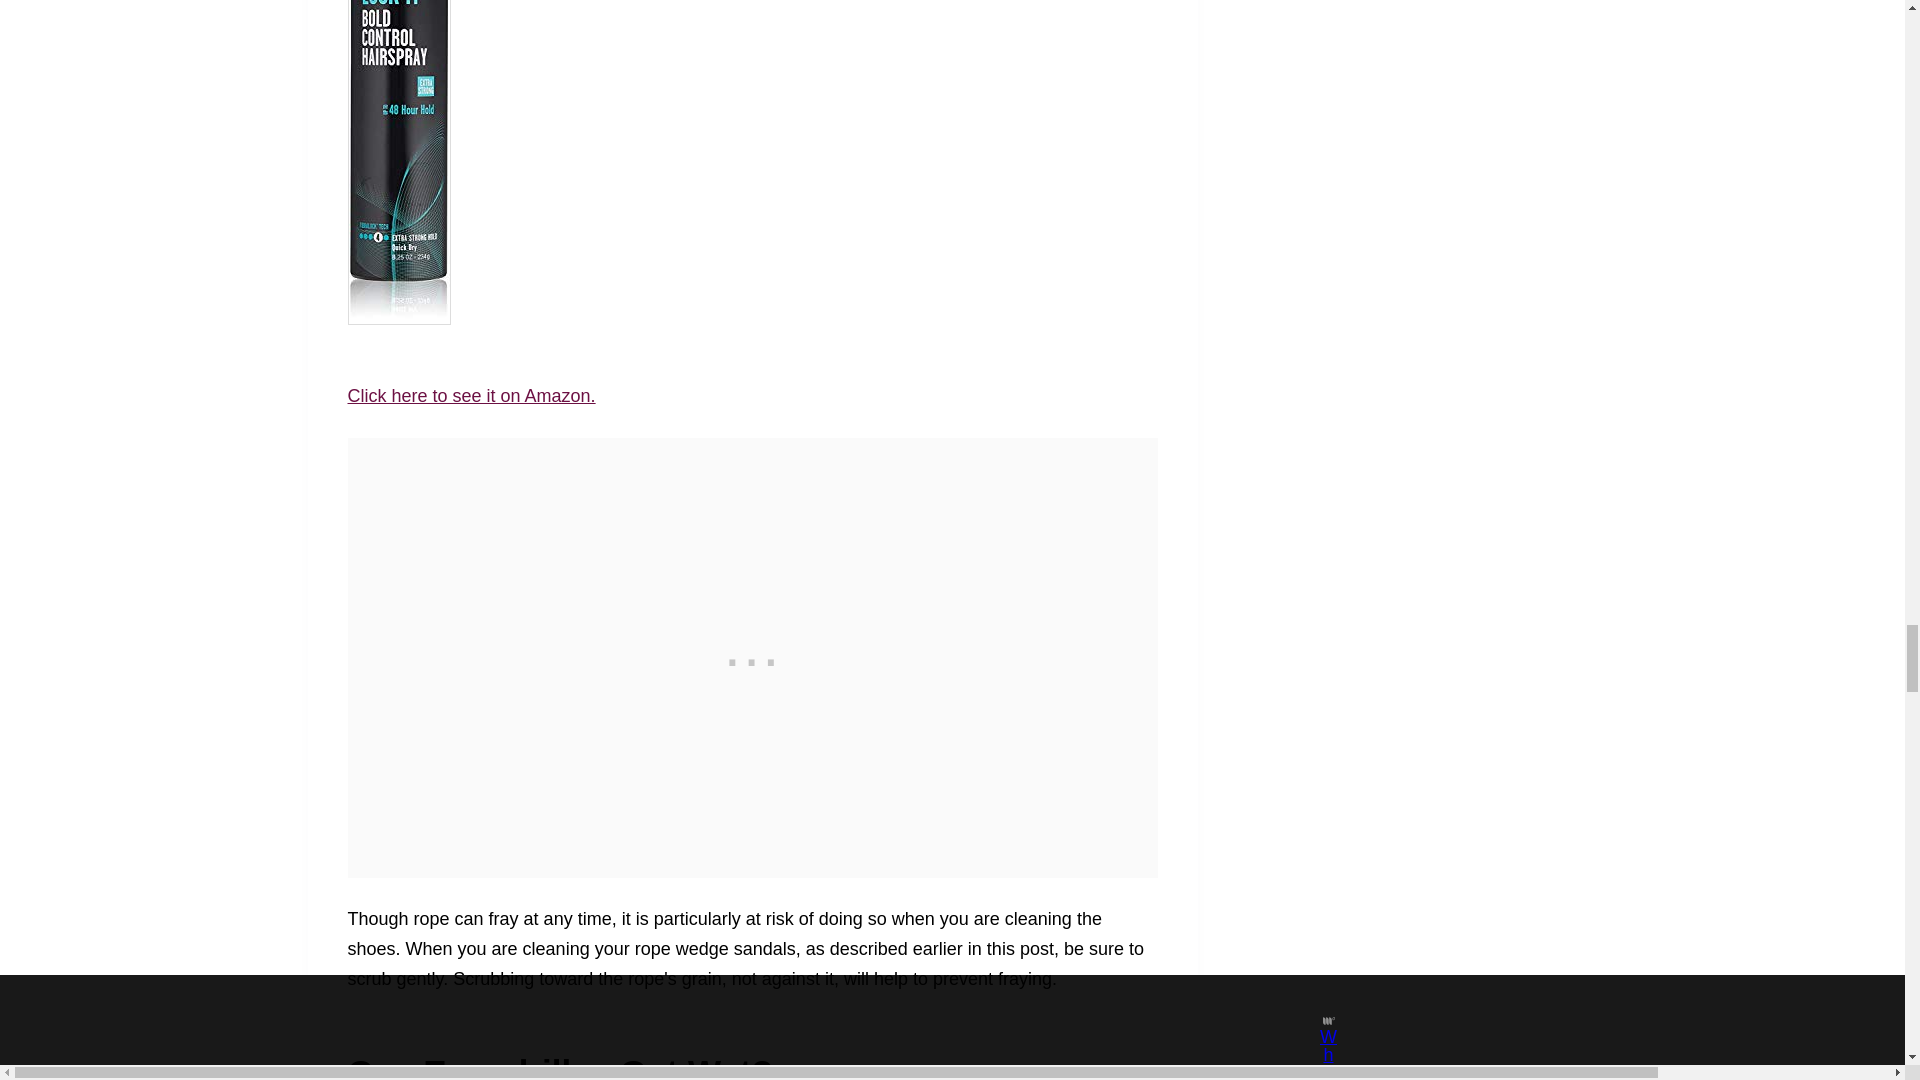  Describe the element at coordinates (471, 396) in the screenshot. I see `Click here to see it on Amazon.` at that location.